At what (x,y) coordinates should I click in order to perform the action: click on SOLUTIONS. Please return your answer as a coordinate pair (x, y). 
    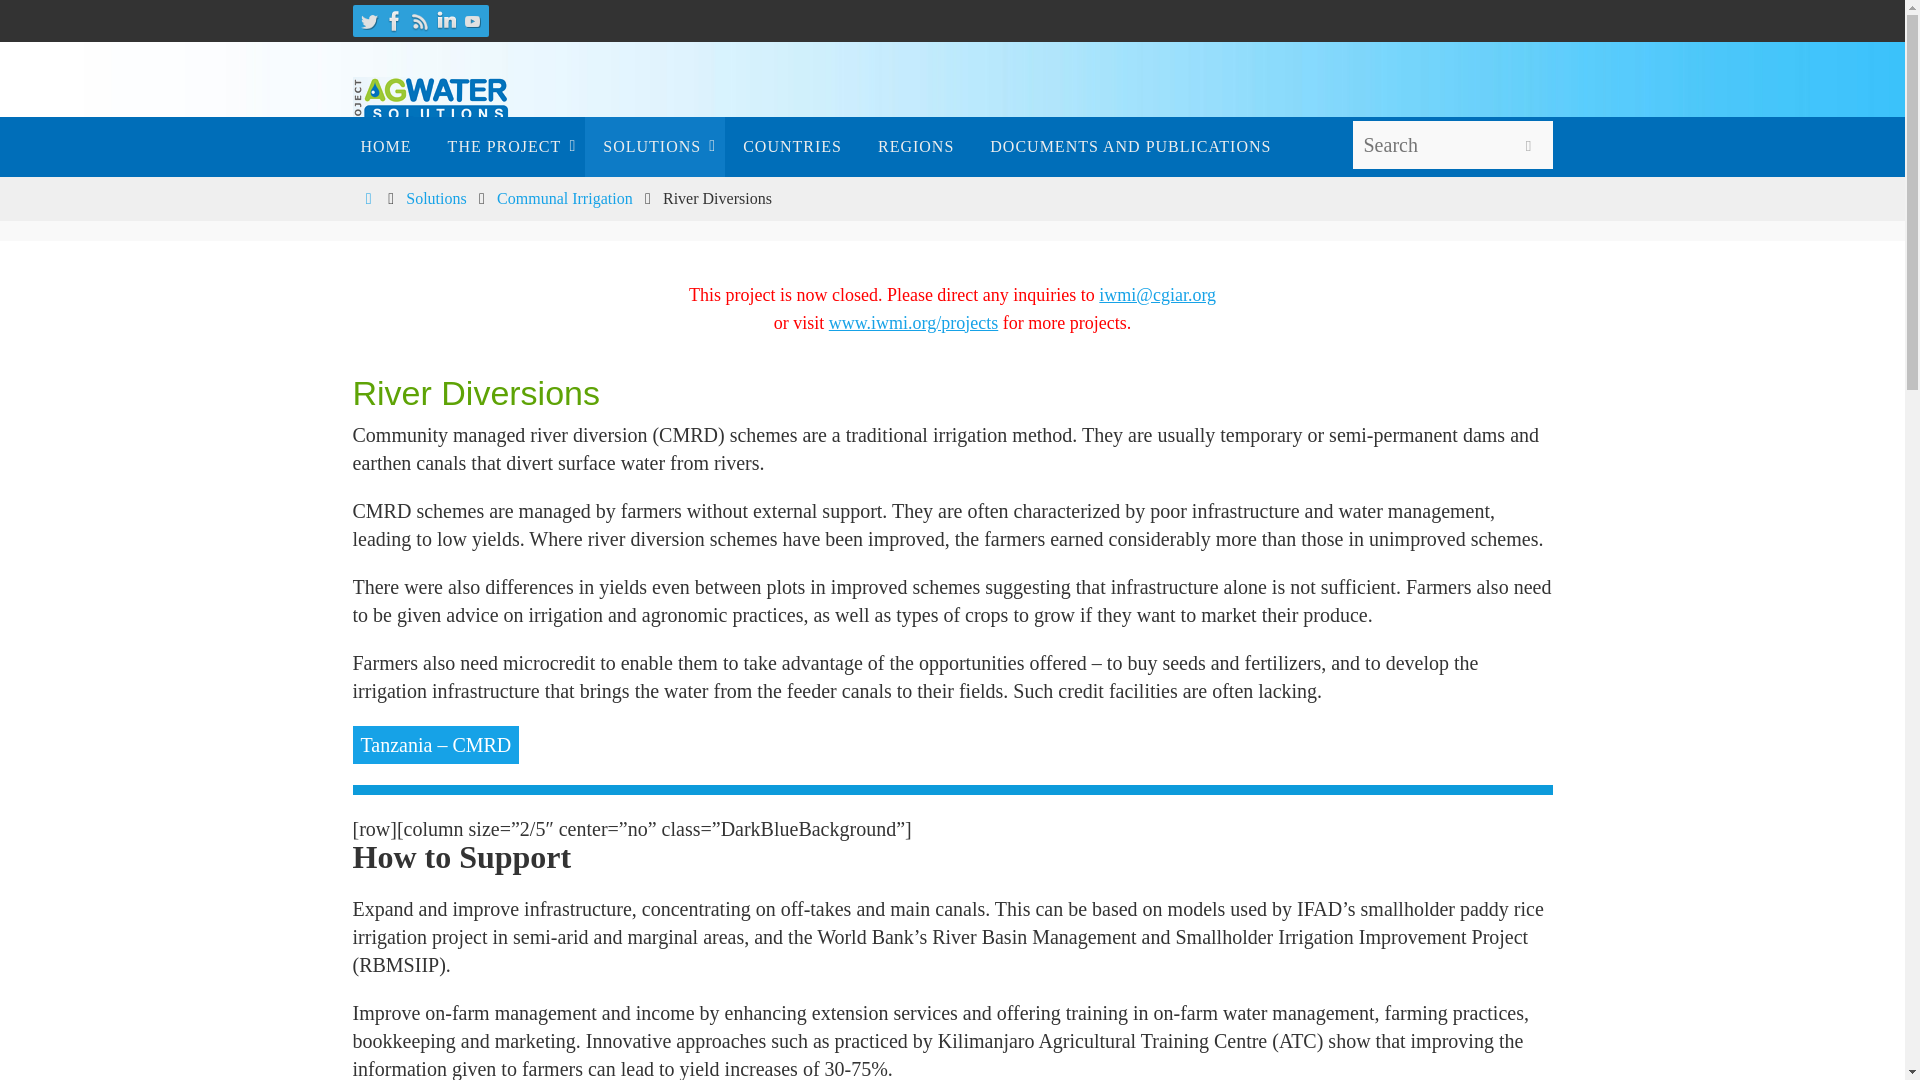
    Looking at the image, I should click on (655, 146).